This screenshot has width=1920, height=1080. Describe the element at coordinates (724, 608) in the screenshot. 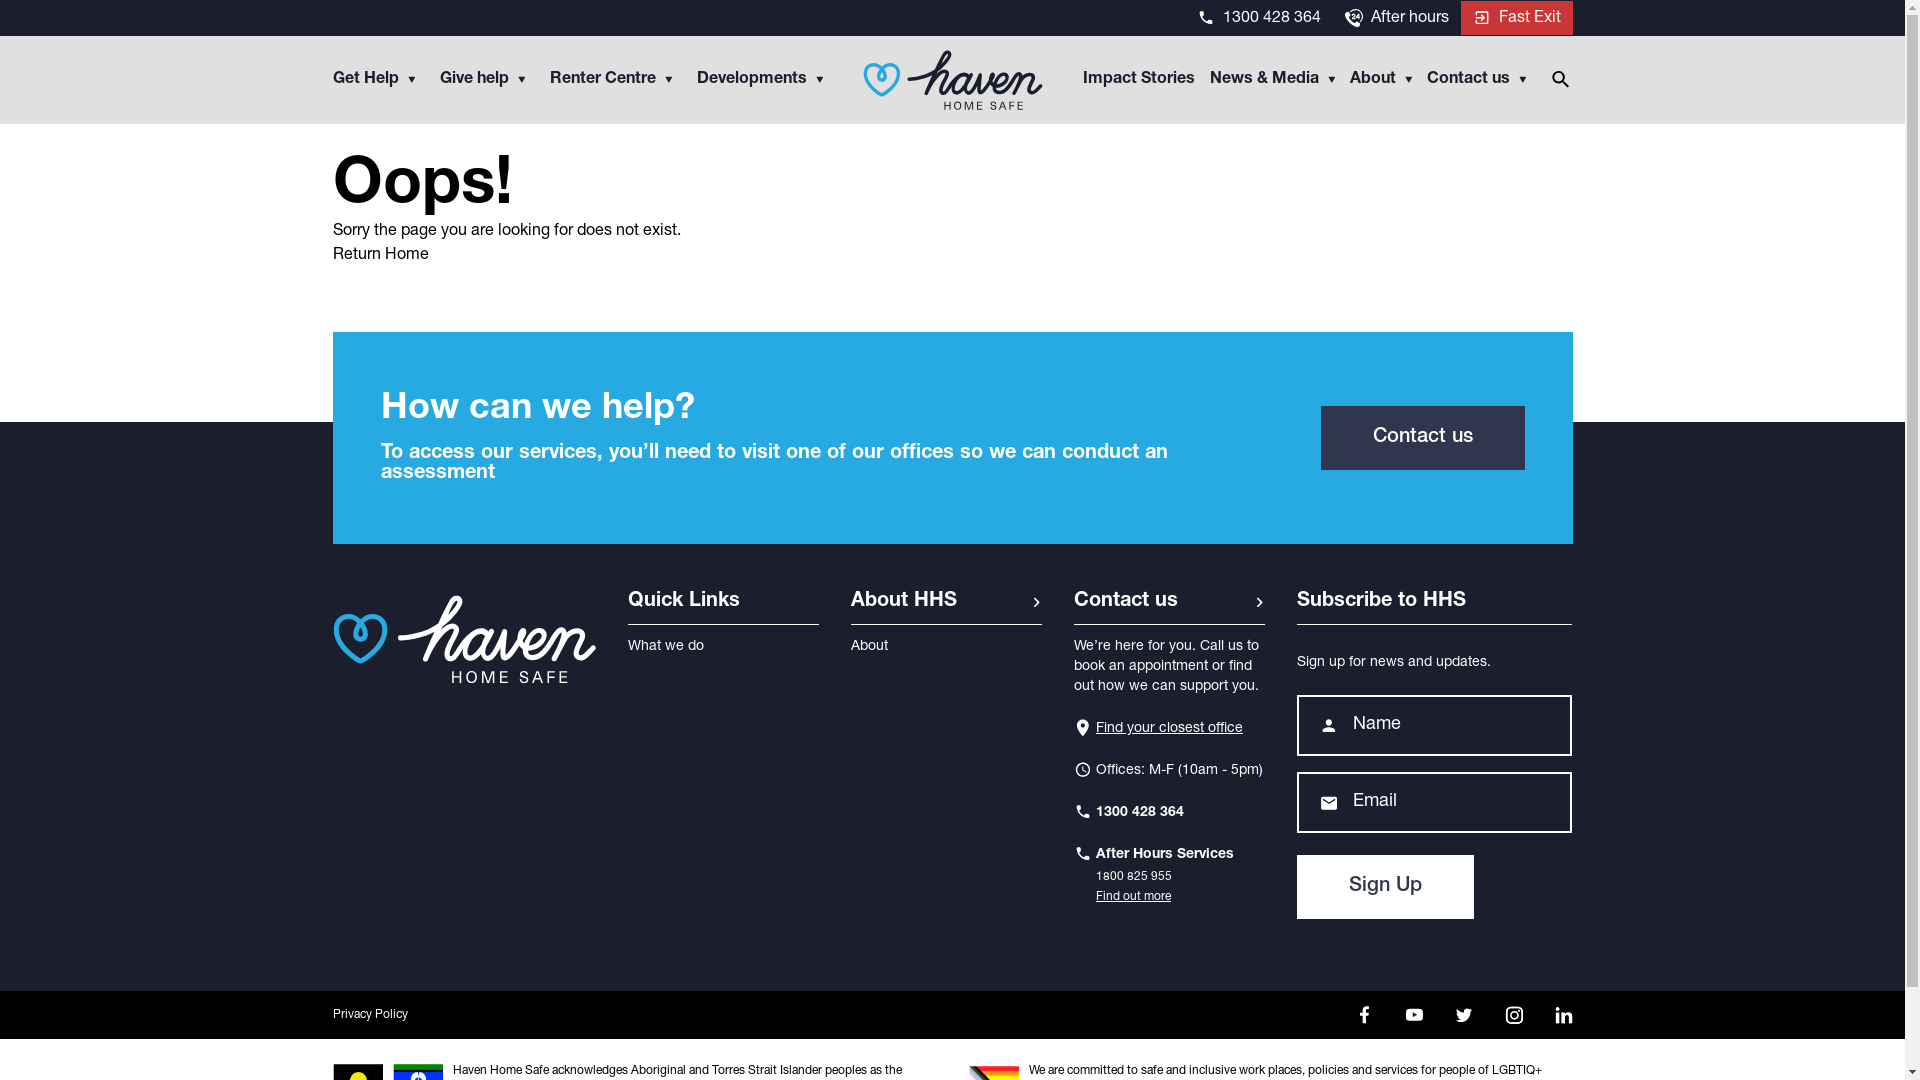

I see `Quick Links` at that location.